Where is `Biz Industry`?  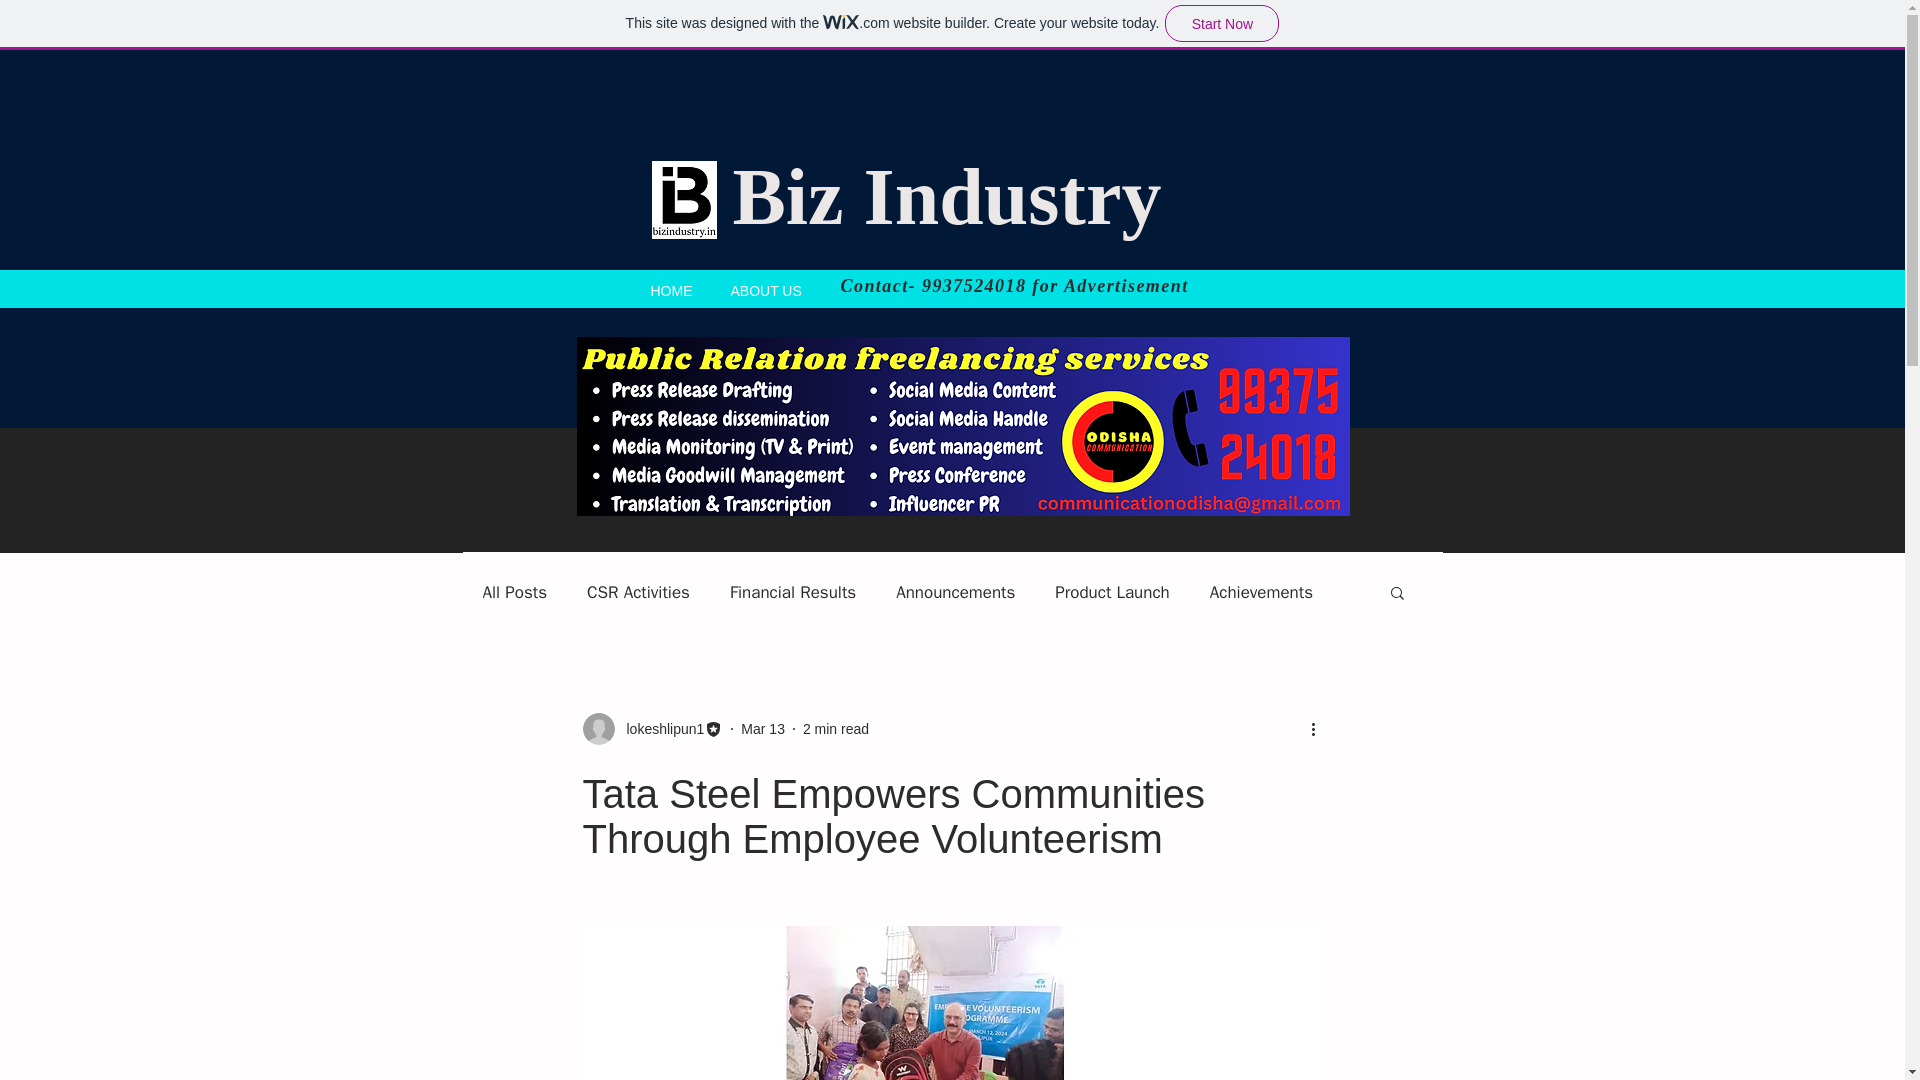
Biz Industry is located at coordinates (946, 196).